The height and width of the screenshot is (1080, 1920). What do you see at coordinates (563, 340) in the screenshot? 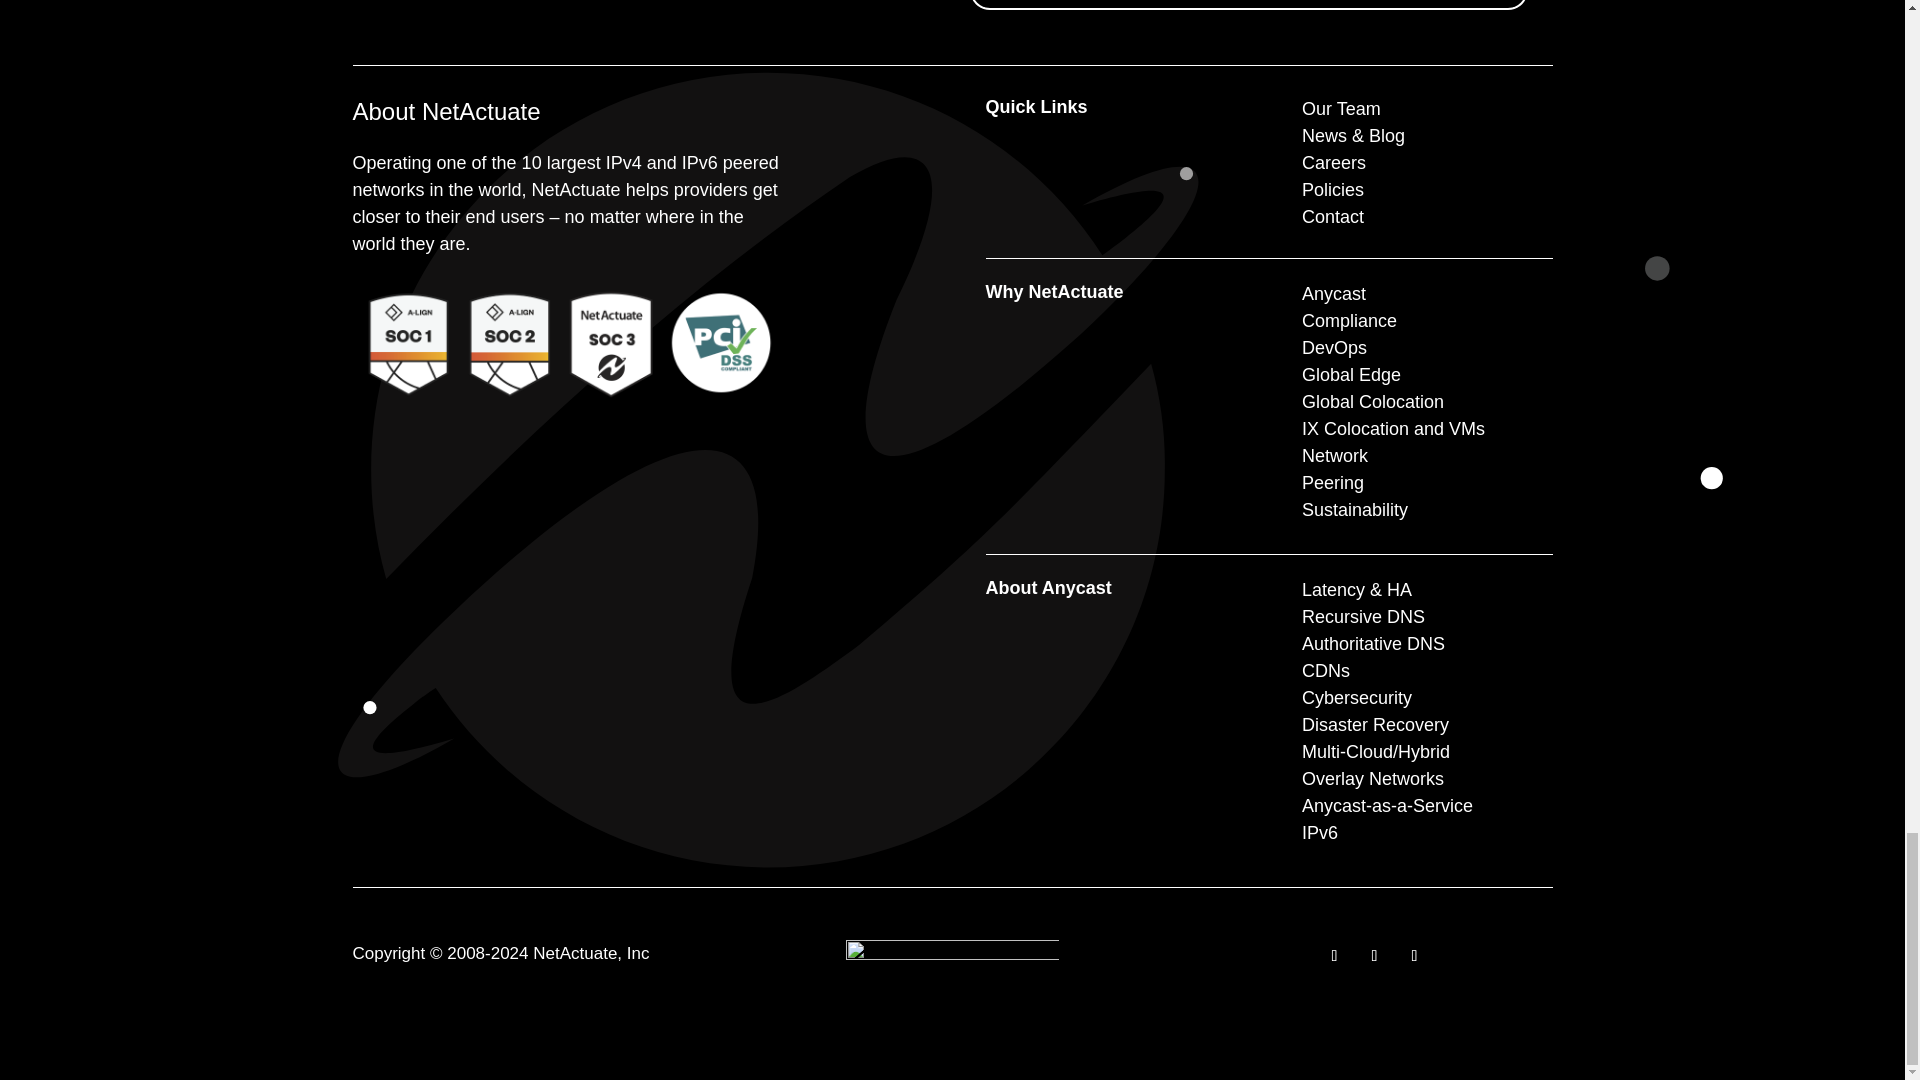
I see `SOC BADGES 2024-NETACTUATE` at bounding box center [563, 340].